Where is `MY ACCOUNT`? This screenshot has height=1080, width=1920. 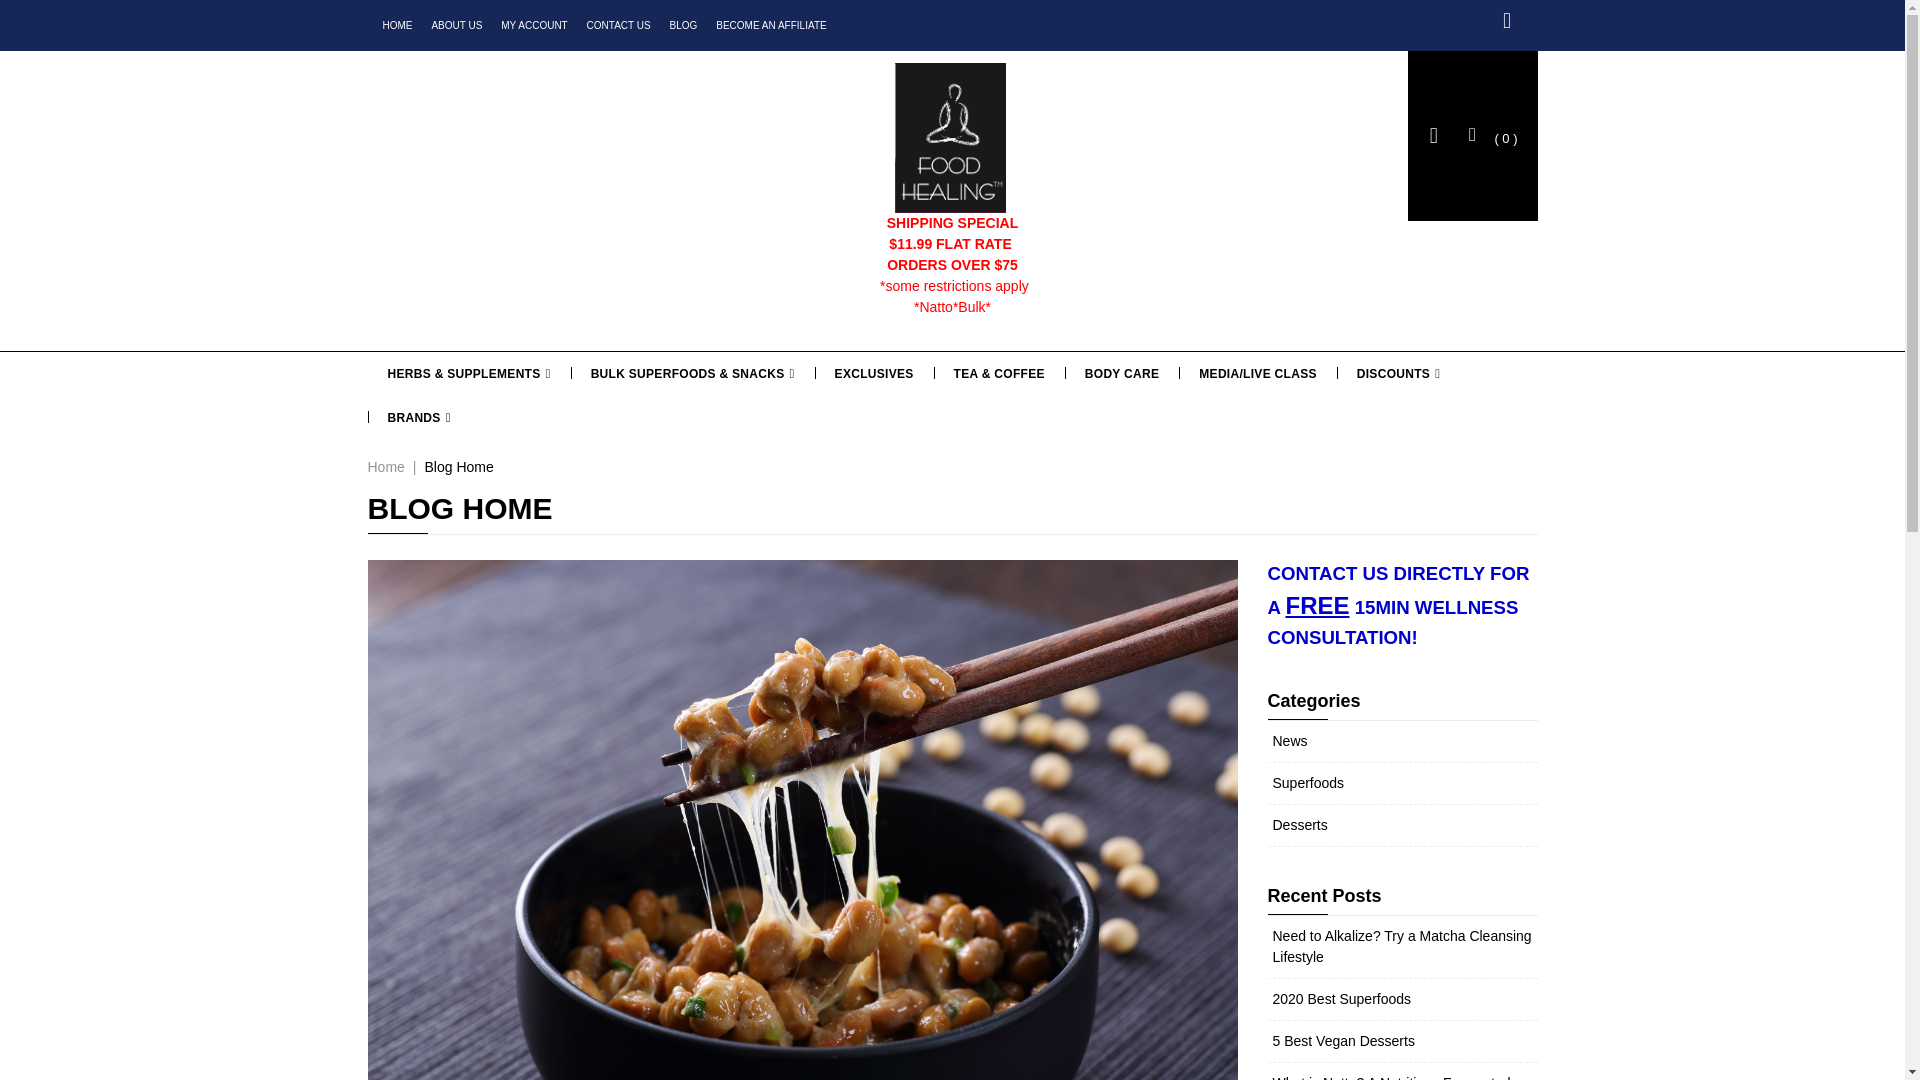
MY ACCOUNT is located at coordinates (534, 26).